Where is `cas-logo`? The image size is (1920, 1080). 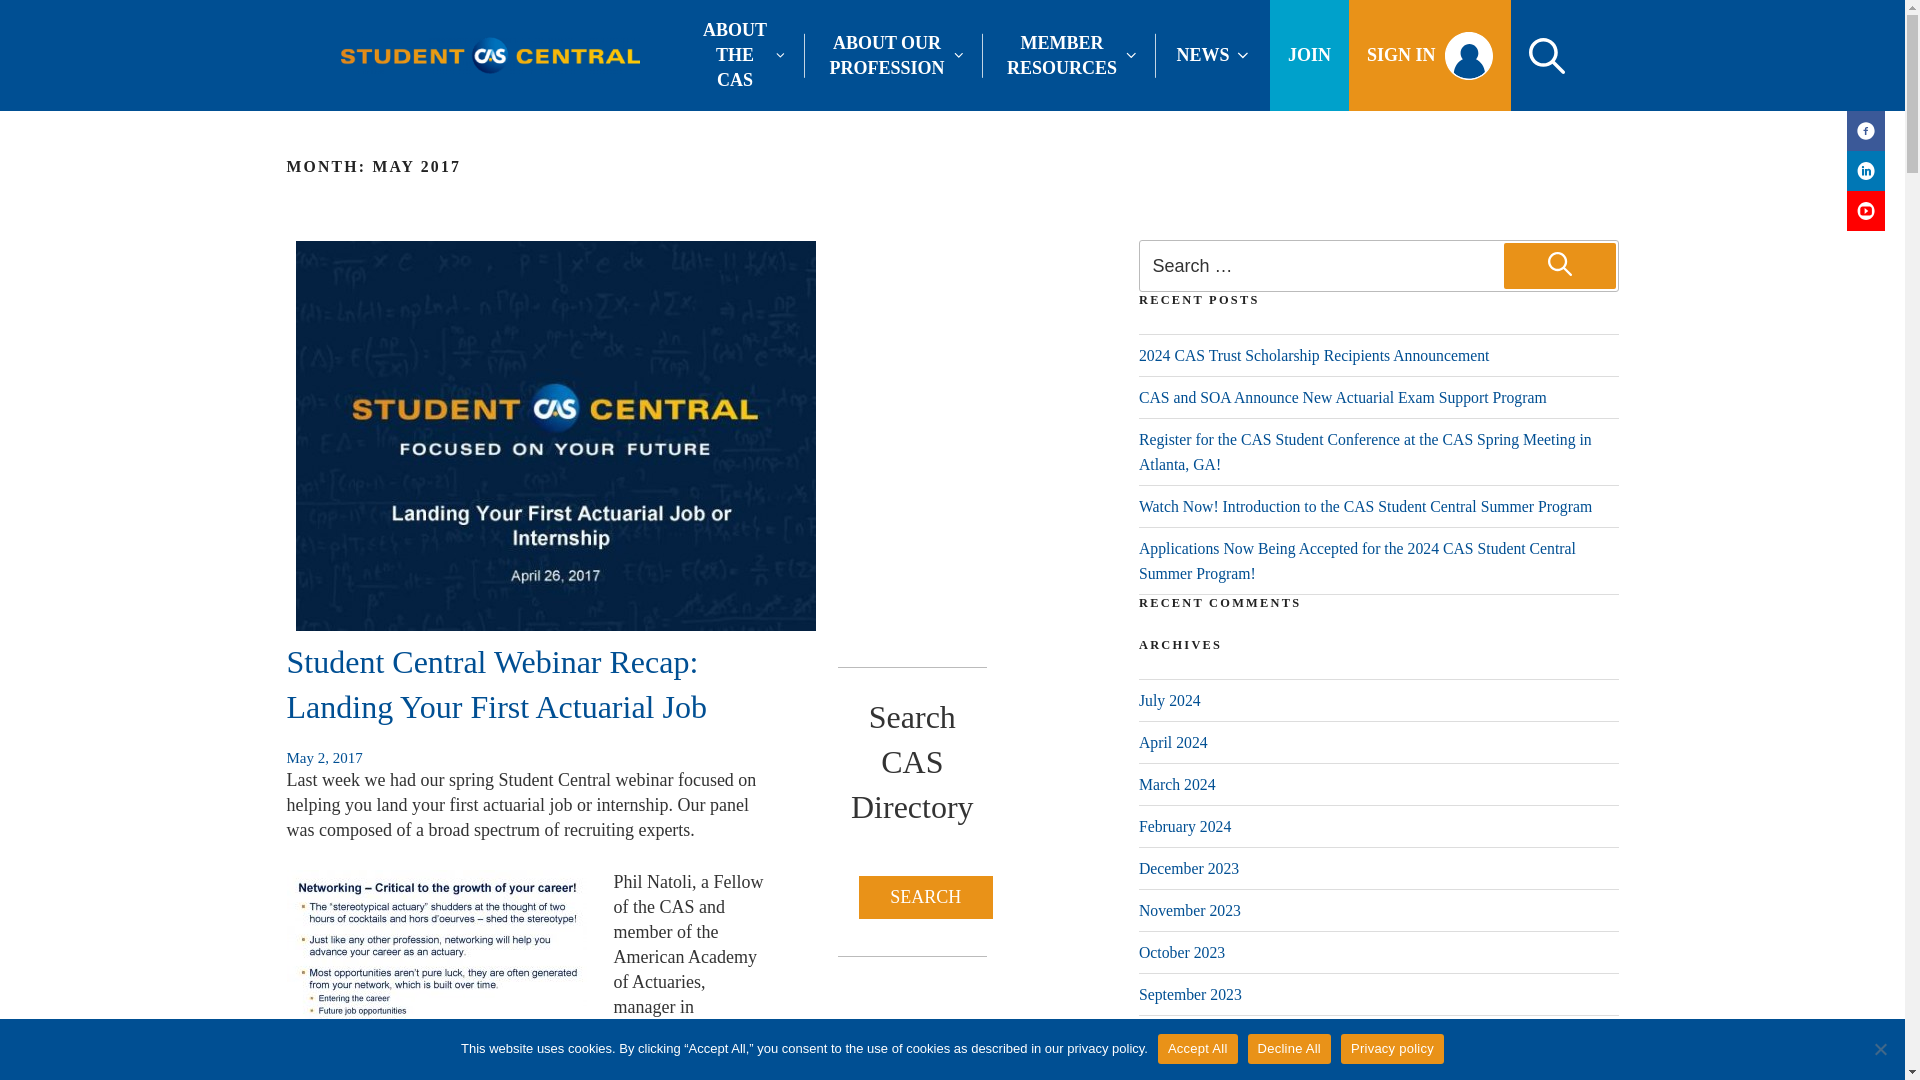
cas-logo is located at coordinates (489, 54).